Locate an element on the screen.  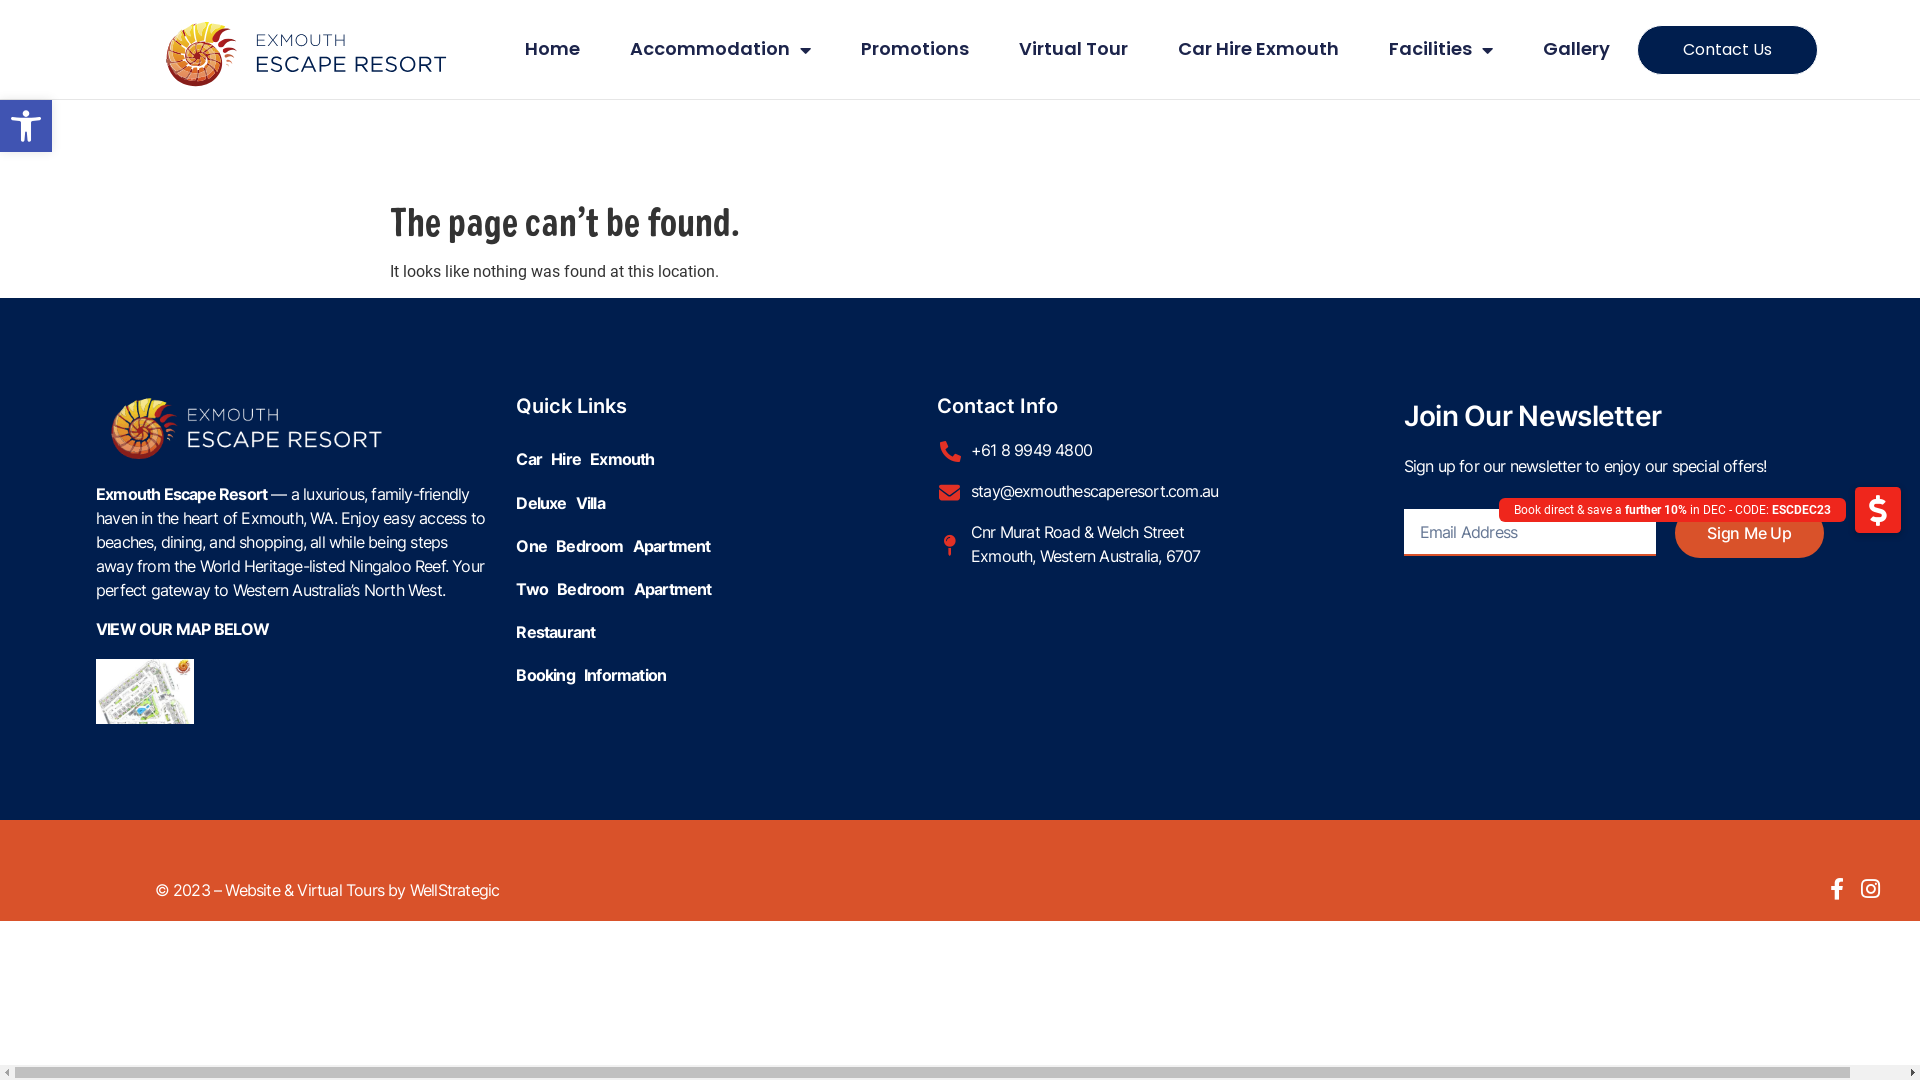
+61 8 9949 4800 is located at coordinates (1084, 450).